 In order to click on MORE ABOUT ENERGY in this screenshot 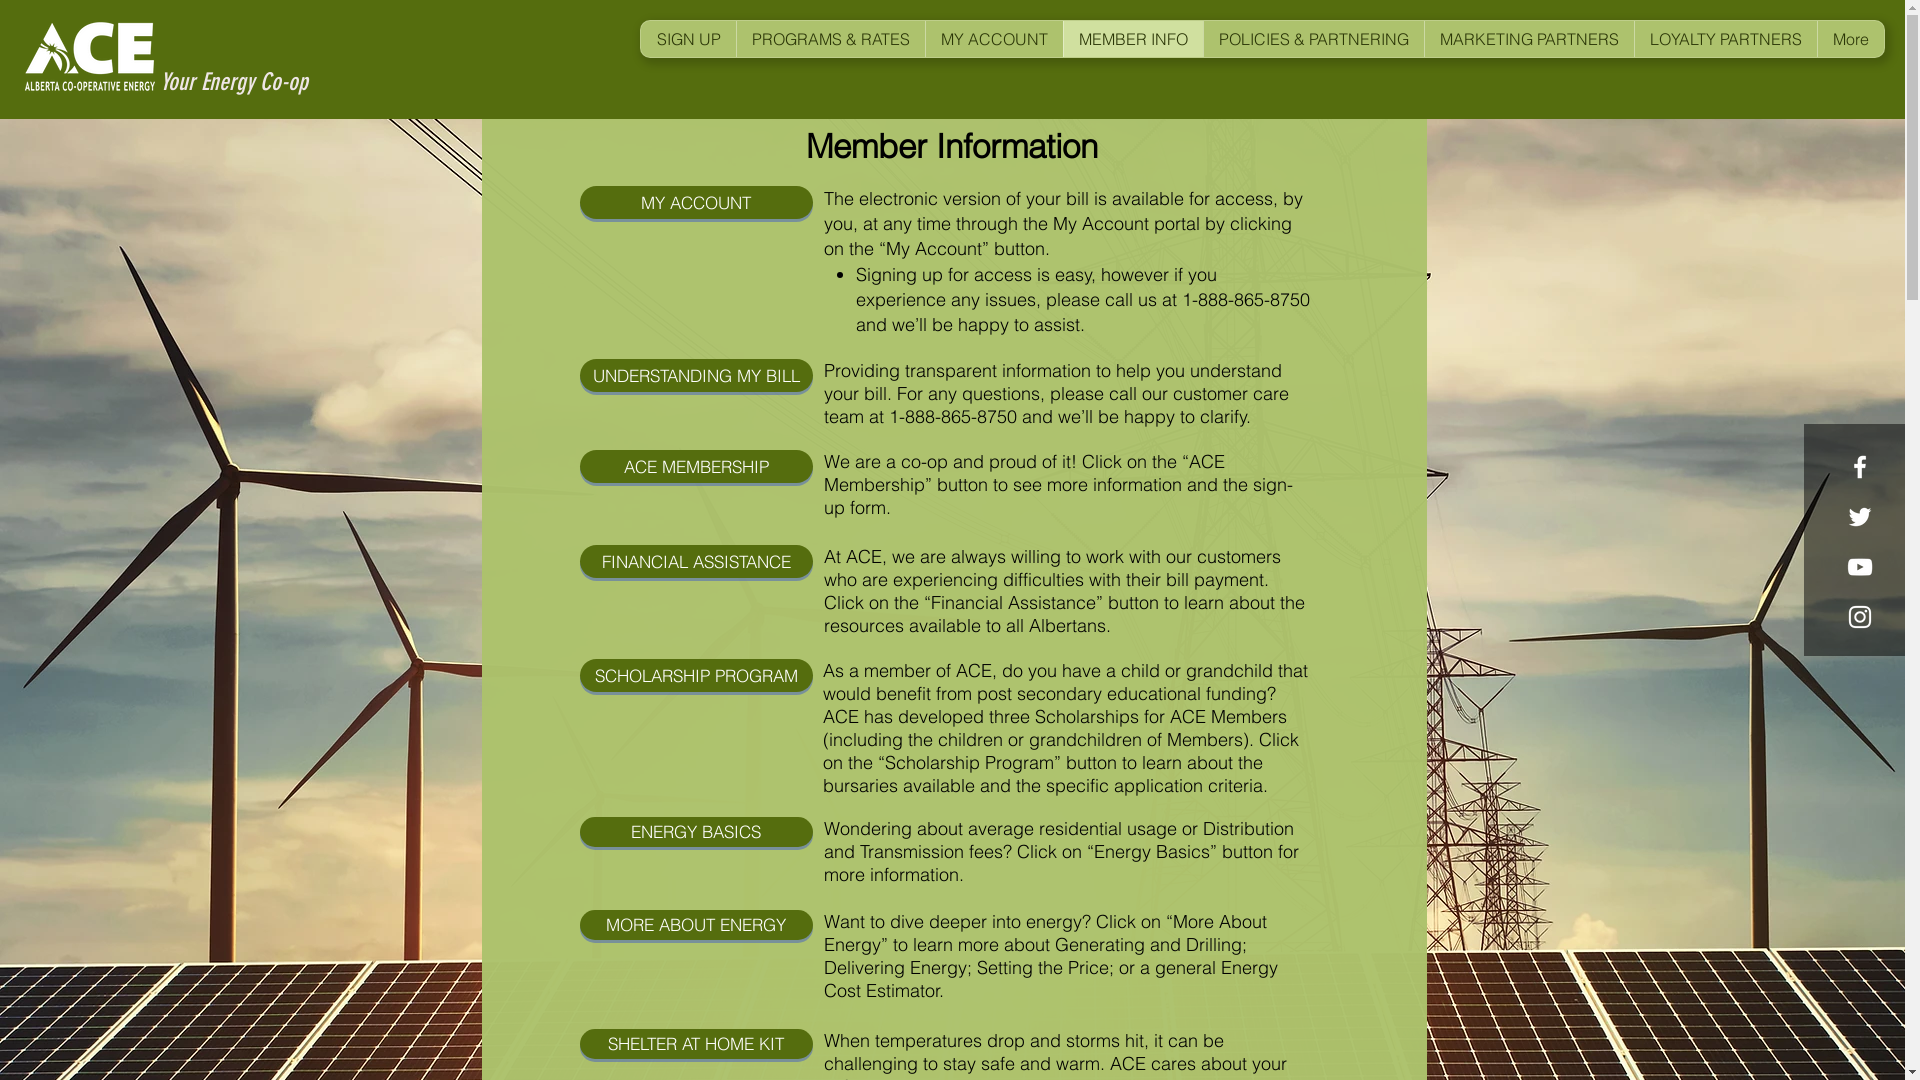, I will do `click(696, 925)`.